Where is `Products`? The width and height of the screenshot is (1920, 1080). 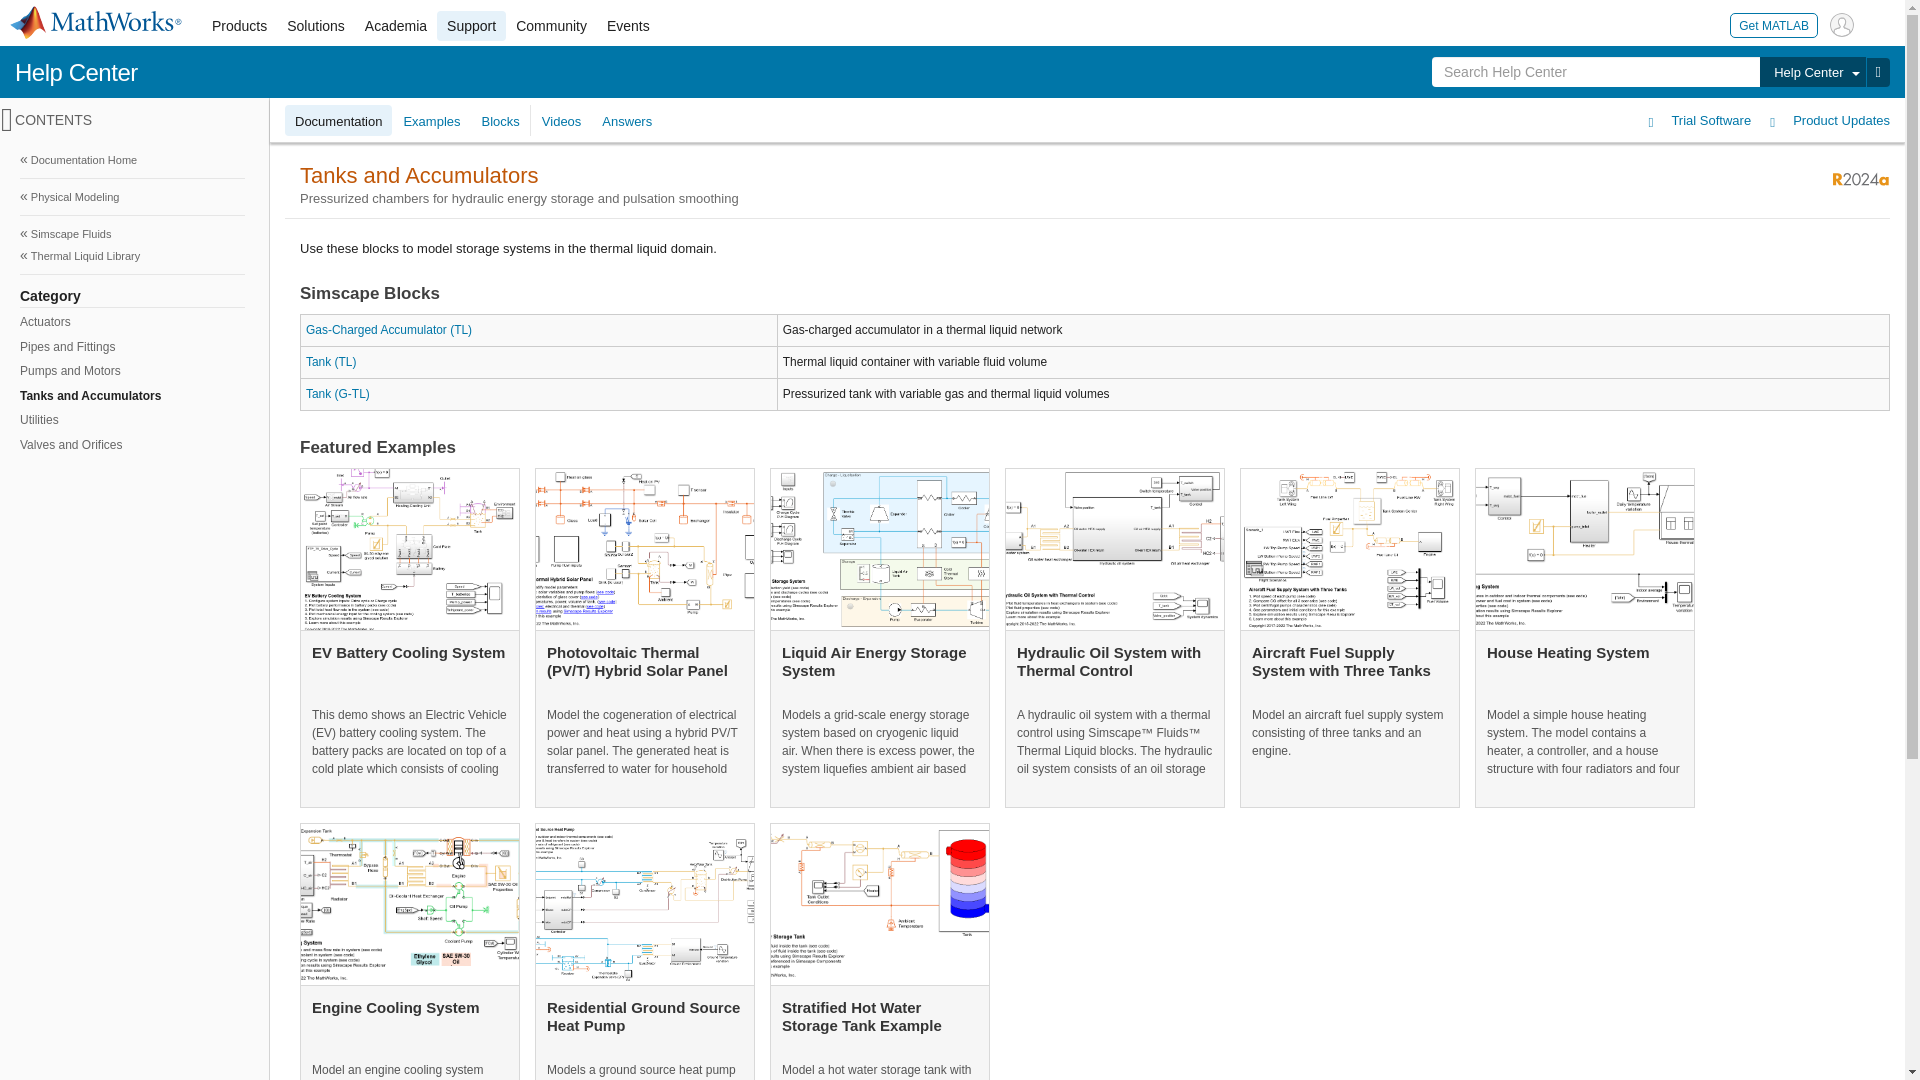 Products is located at coordinates (238, 26).